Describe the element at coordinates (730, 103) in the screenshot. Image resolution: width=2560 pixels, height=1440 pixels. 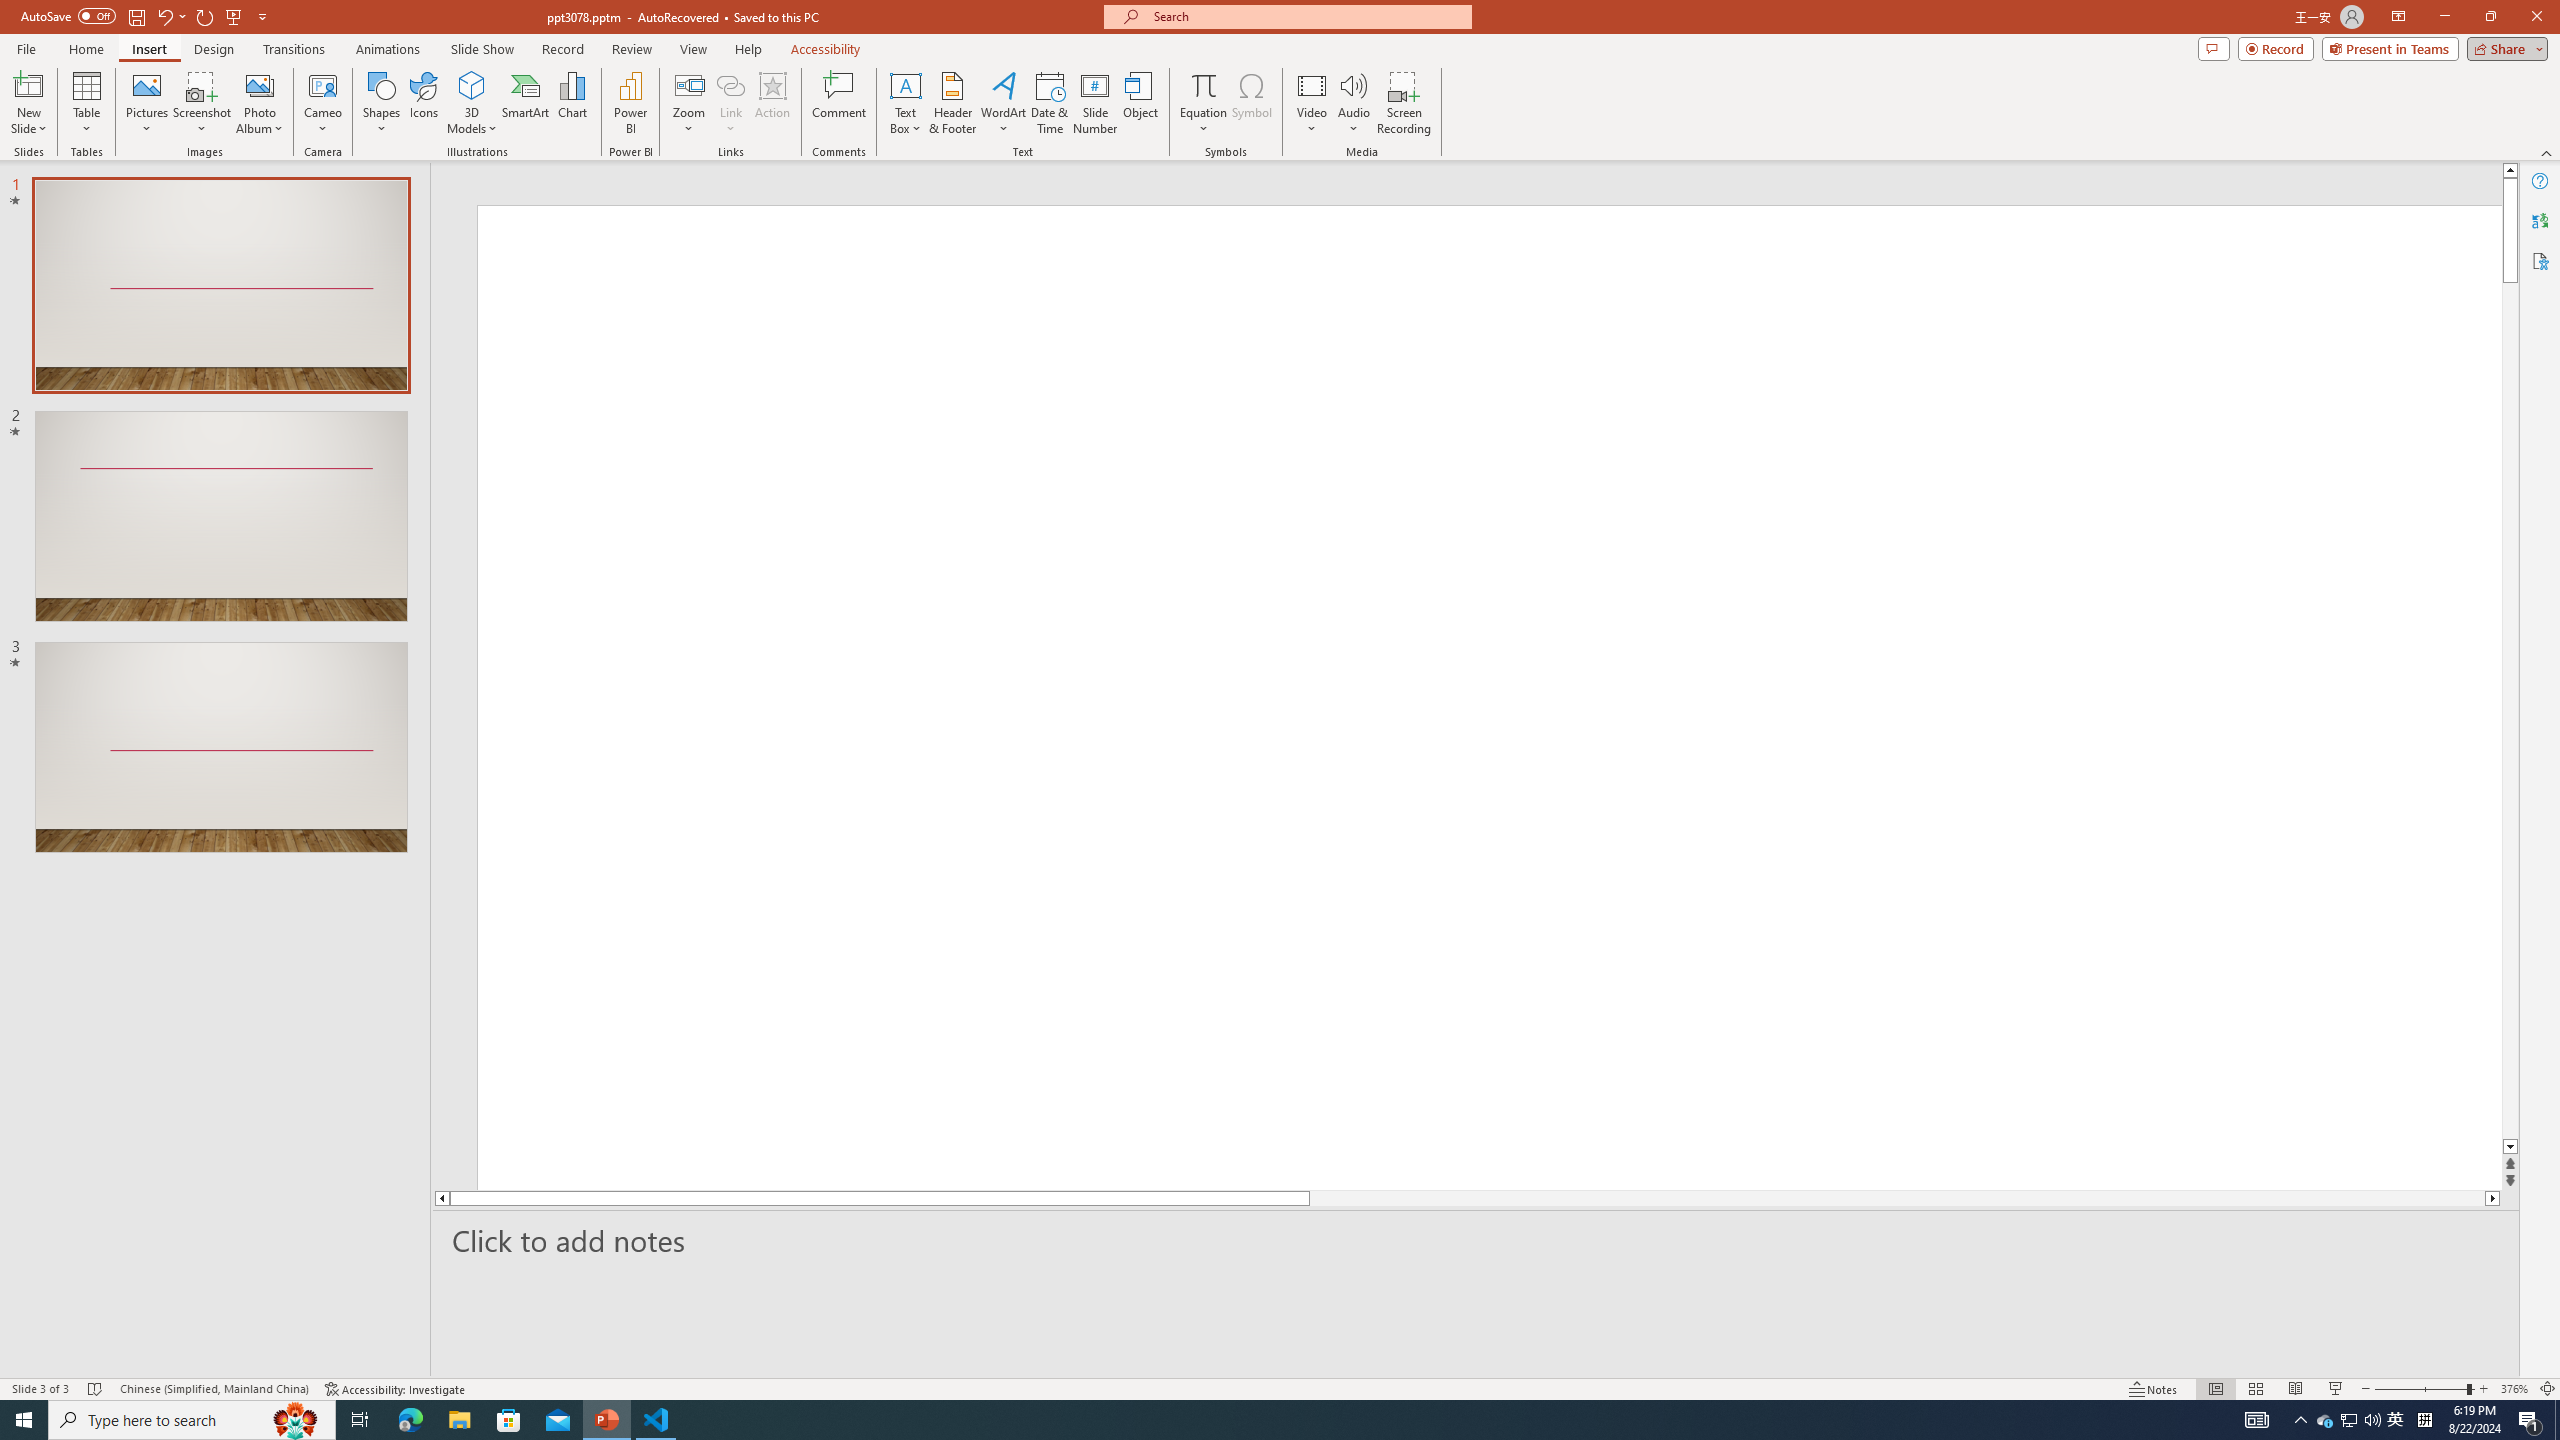
I see `Link` at that location.